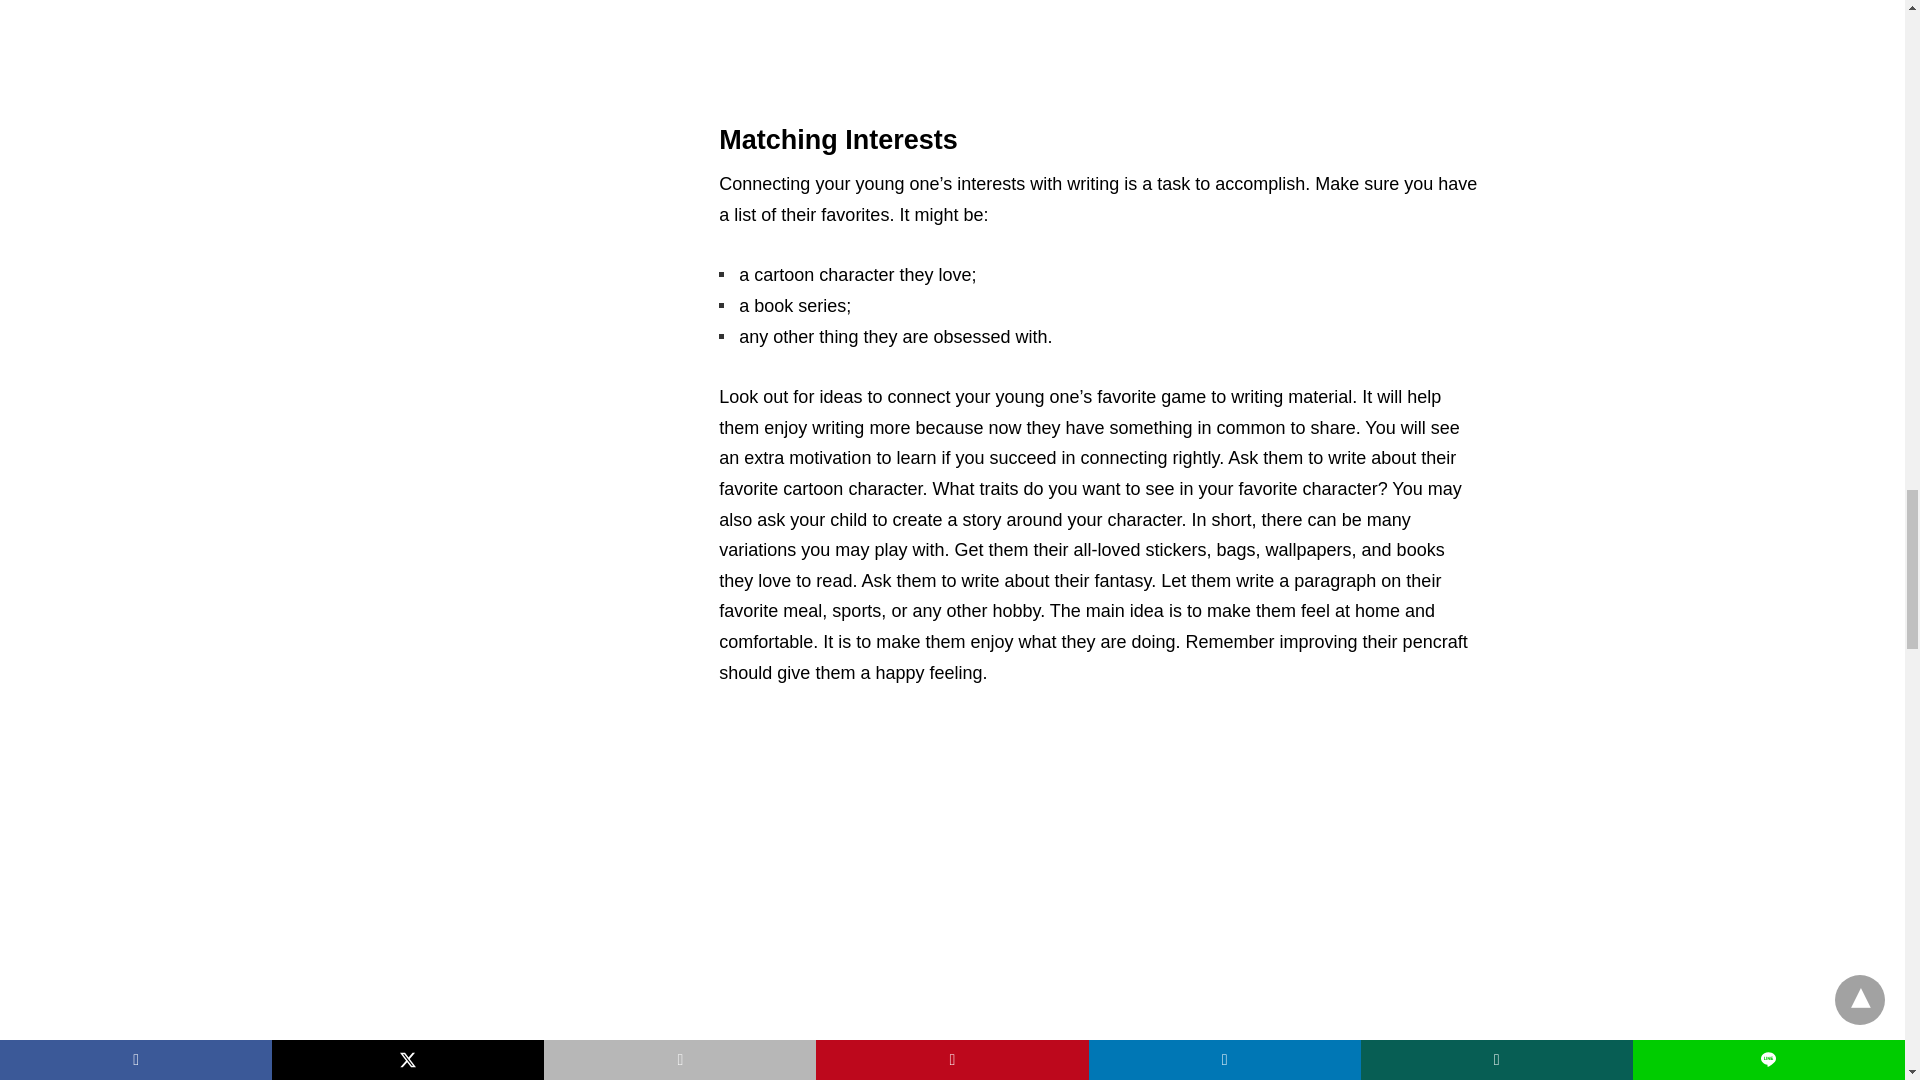 The image size is (1920, 1080). What do you see at coordinates (1100, 54) in the screenshot?
I see `3rd party ad content` at bounding box center [1100, 54].